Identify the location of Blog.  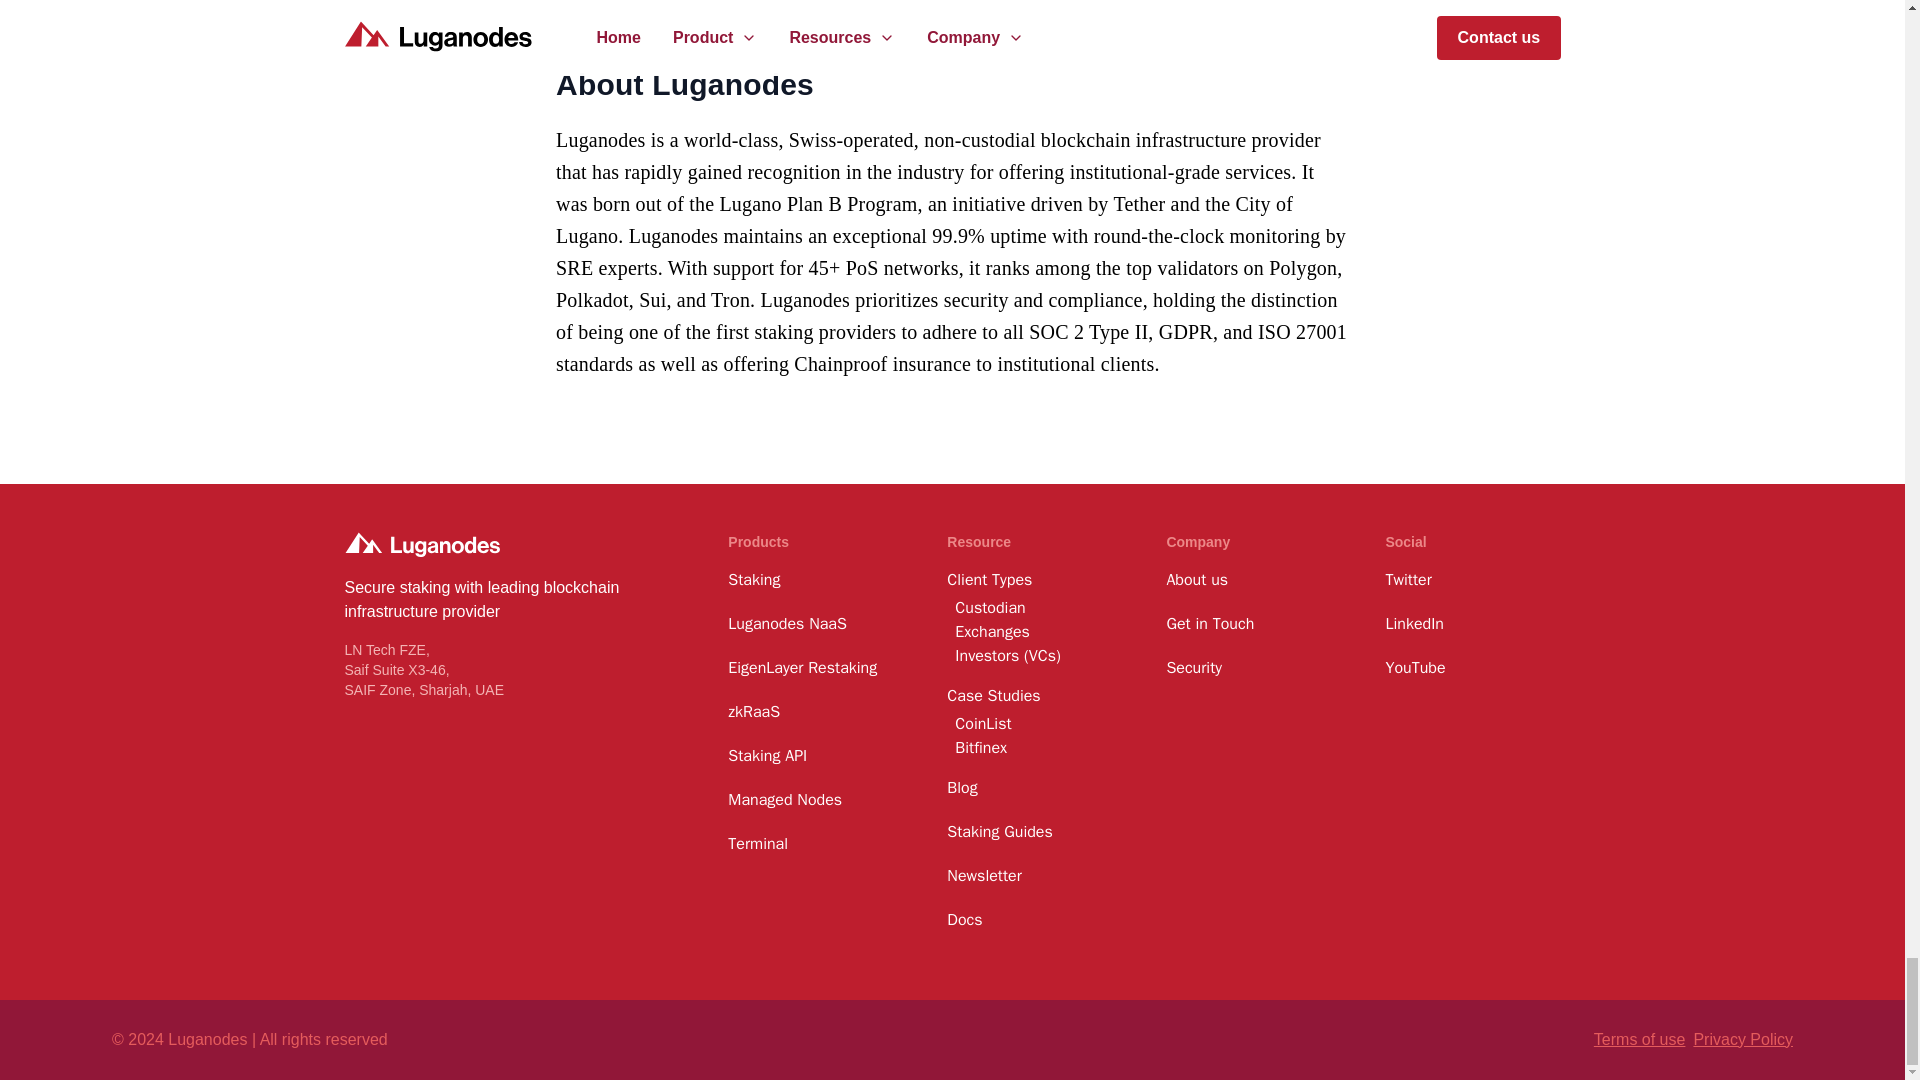
(1034, 788).